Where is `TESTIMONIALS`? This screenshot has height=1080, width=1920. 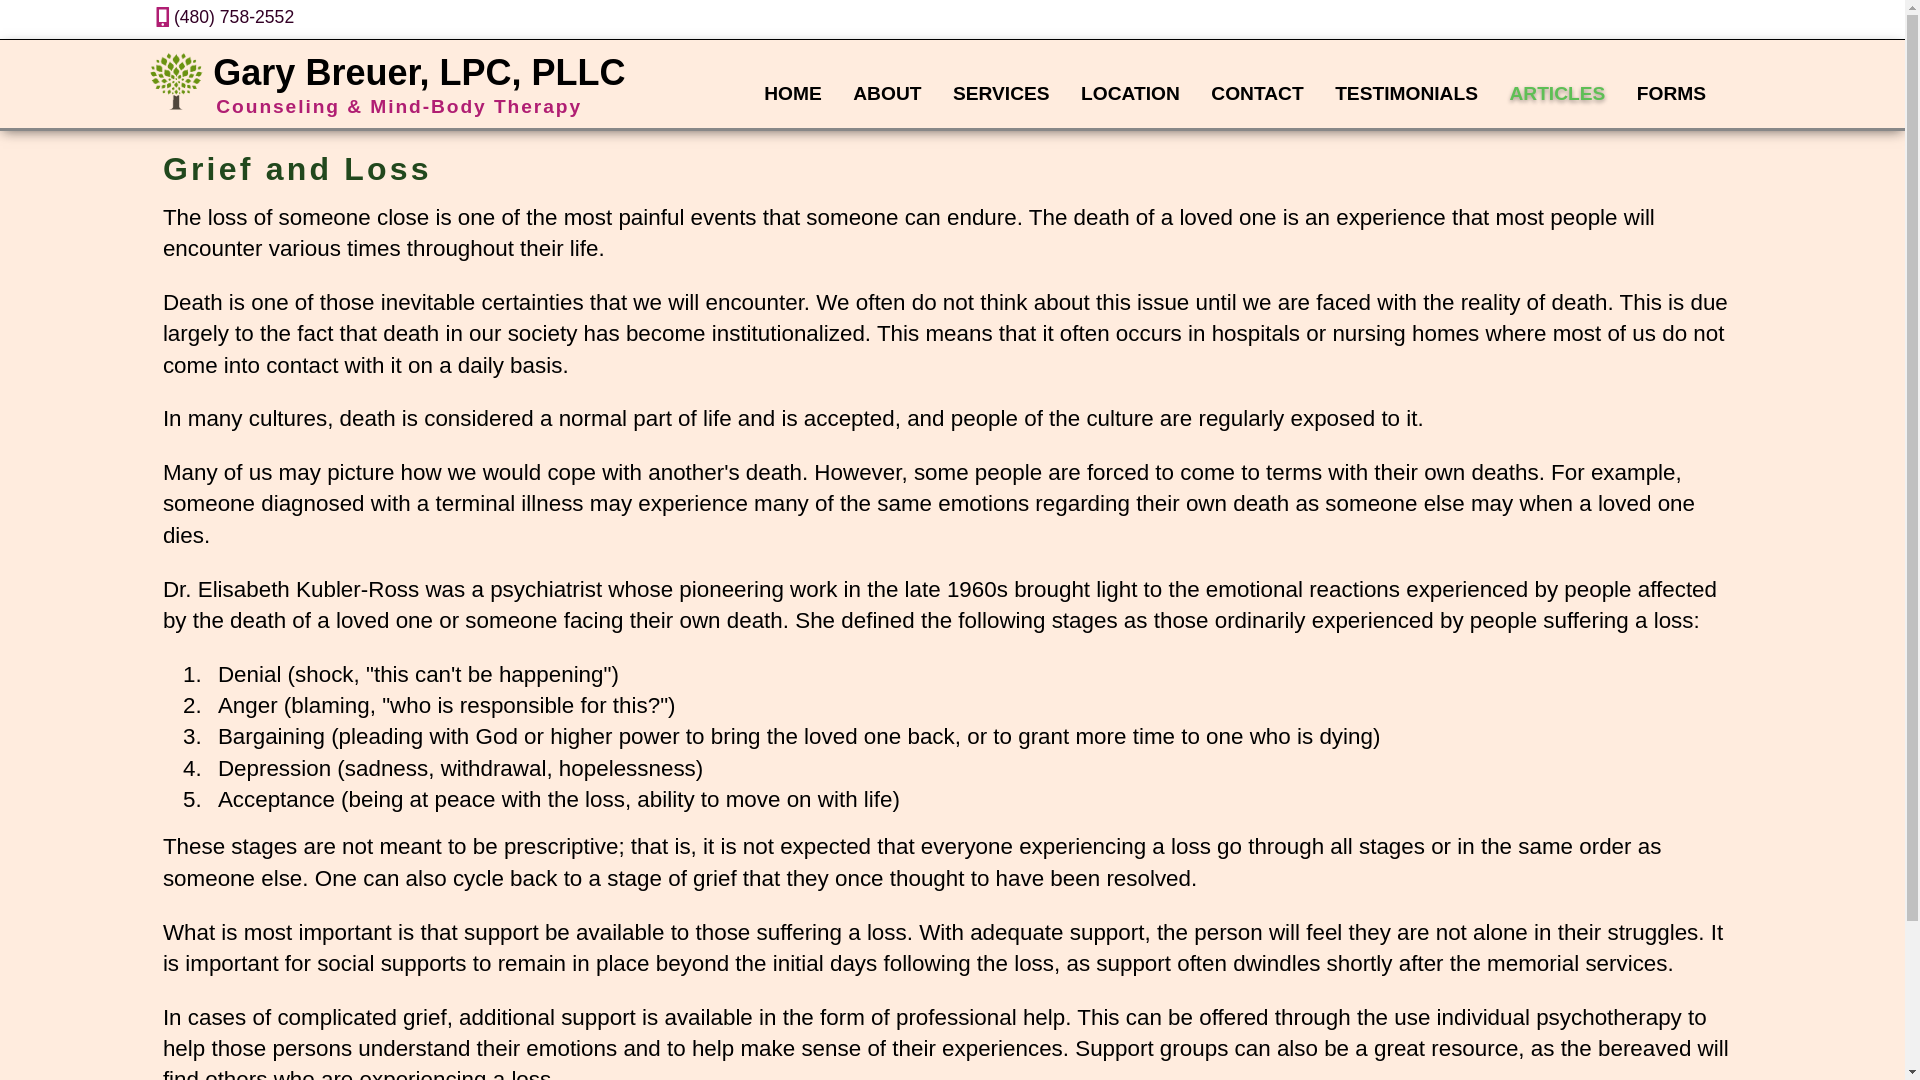
TESTIMONIALS is located at coordinates (1408, 94).